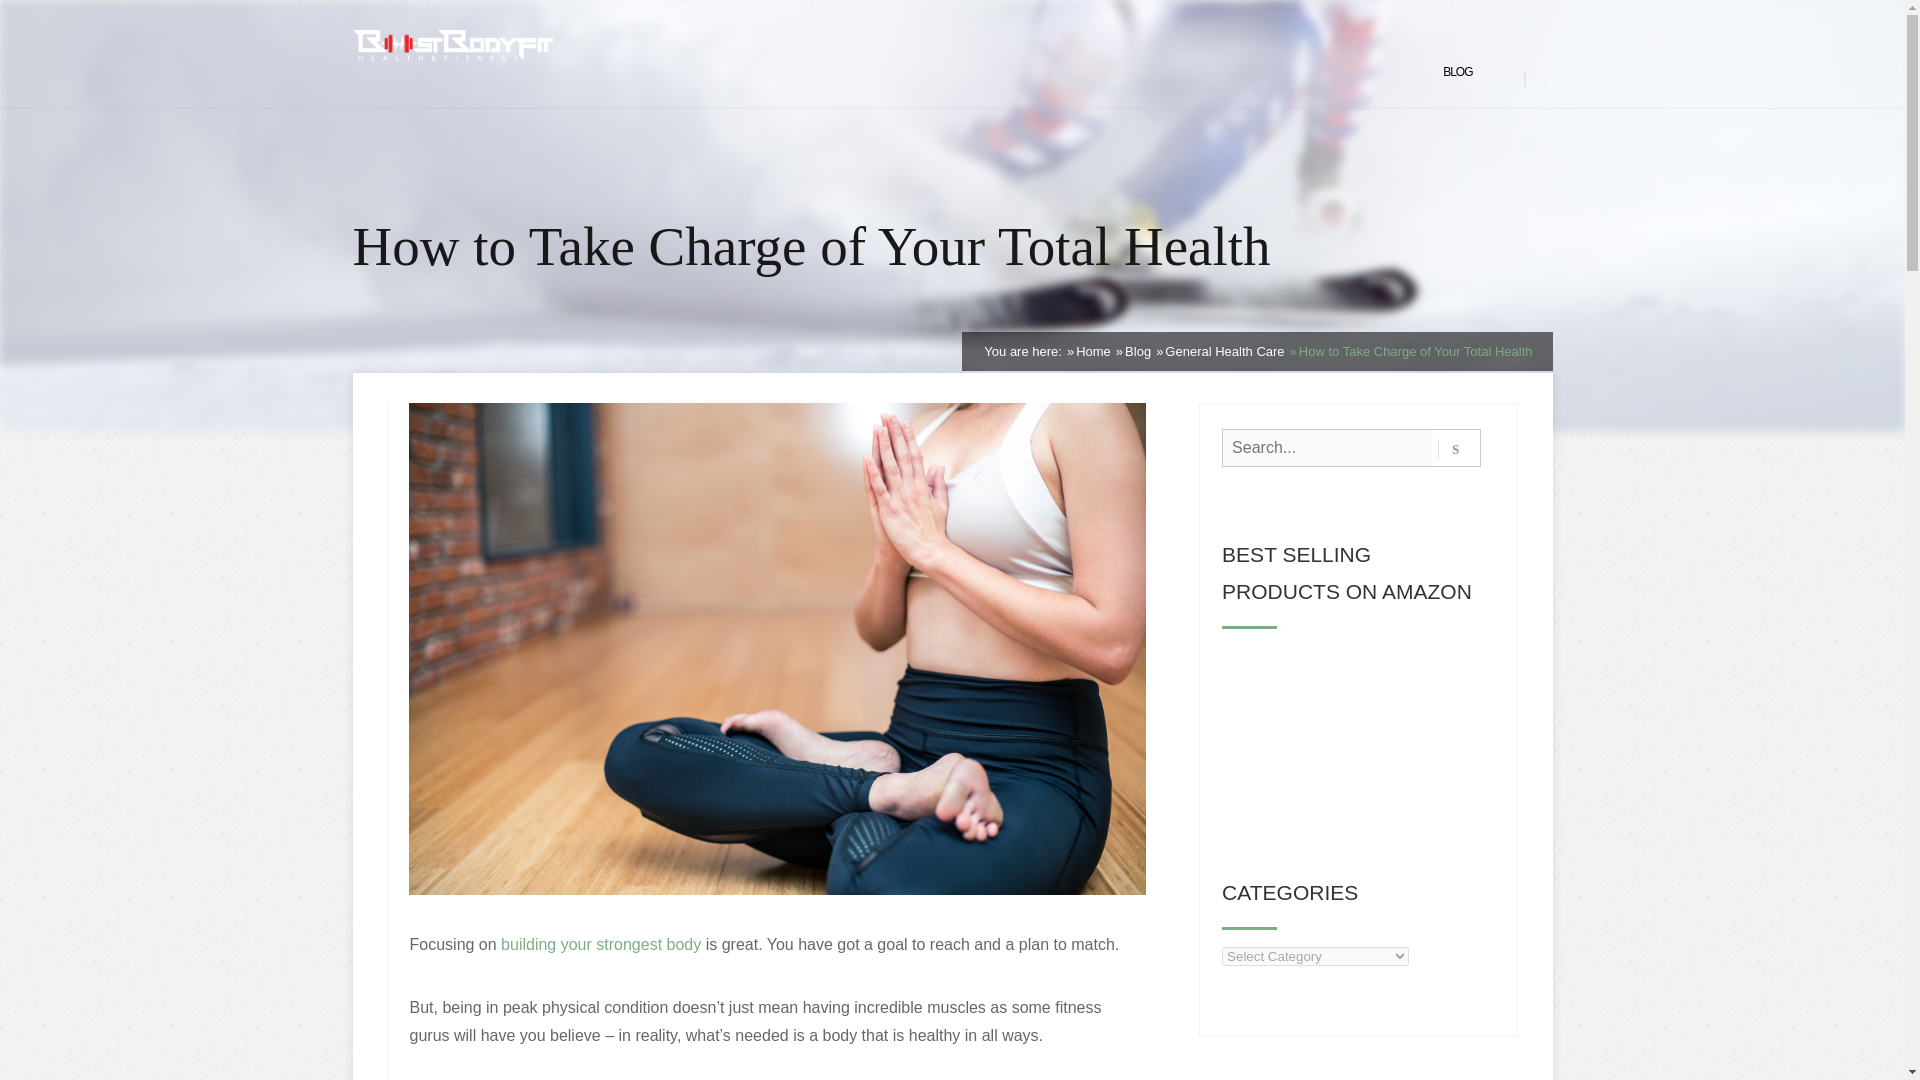 This screenshot has width=1920, height=1080. I want to click on BLOG, so click(1458, 72).